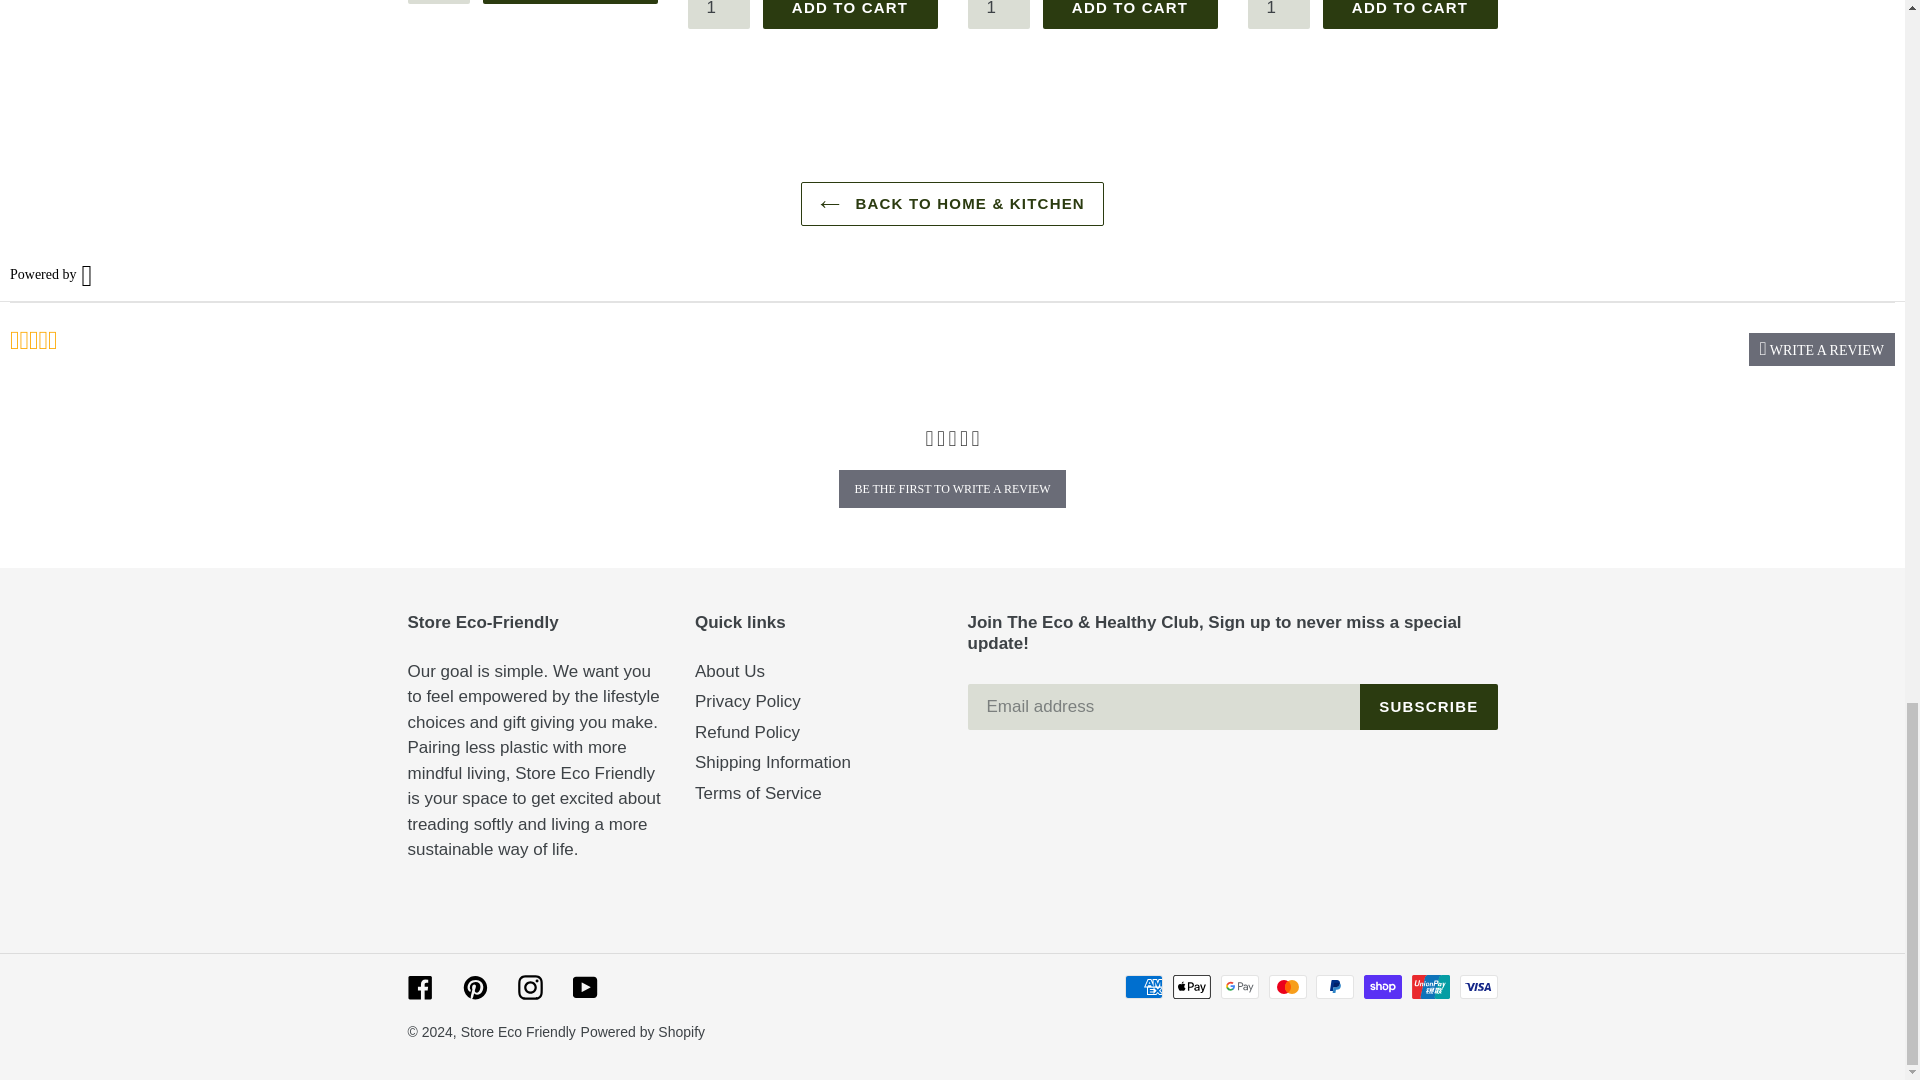 This screenshot has width=1920, height=1080. What do you see at coordinates (718, 14) in the screenshot?
I see `1` at bounding box center [718, 14].